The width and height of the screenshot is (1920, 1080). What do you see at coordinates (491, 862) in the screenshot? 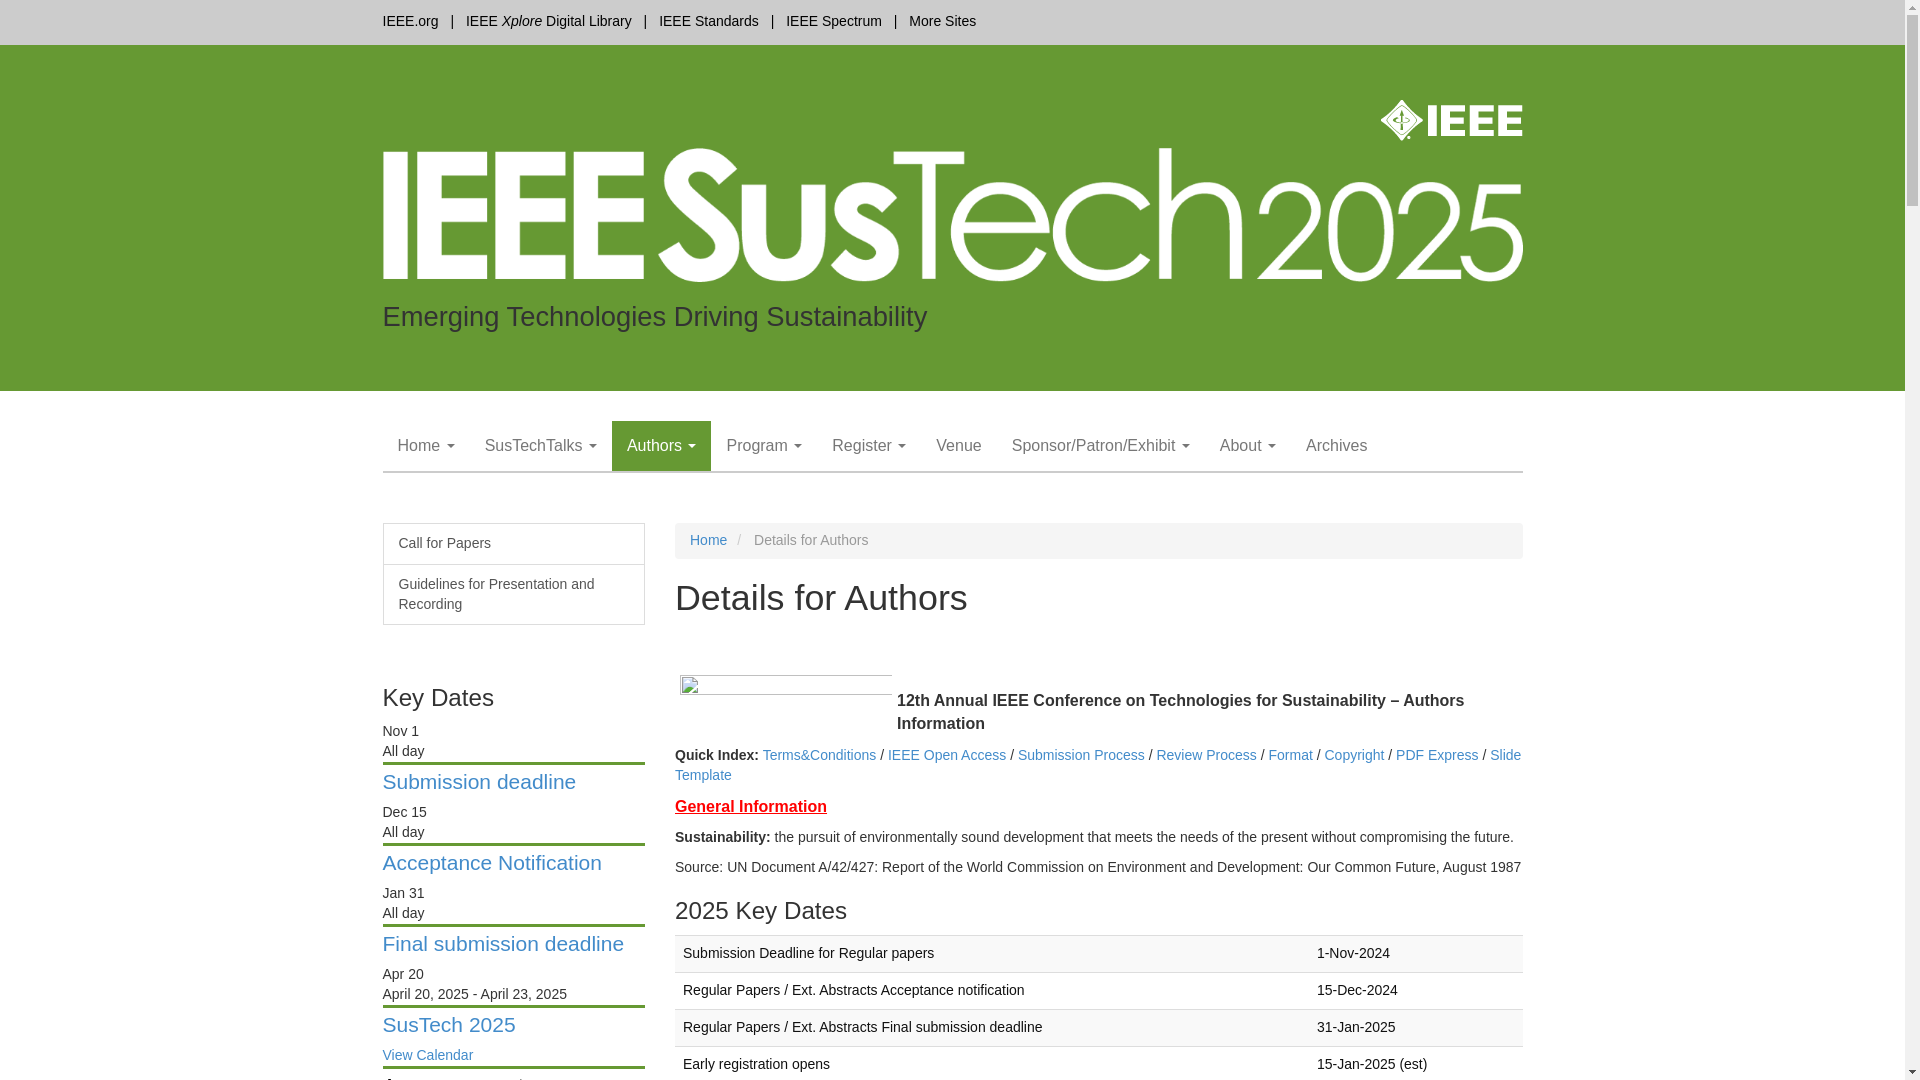
I see `Acceptance Notification` at bounding box center [491, 862].